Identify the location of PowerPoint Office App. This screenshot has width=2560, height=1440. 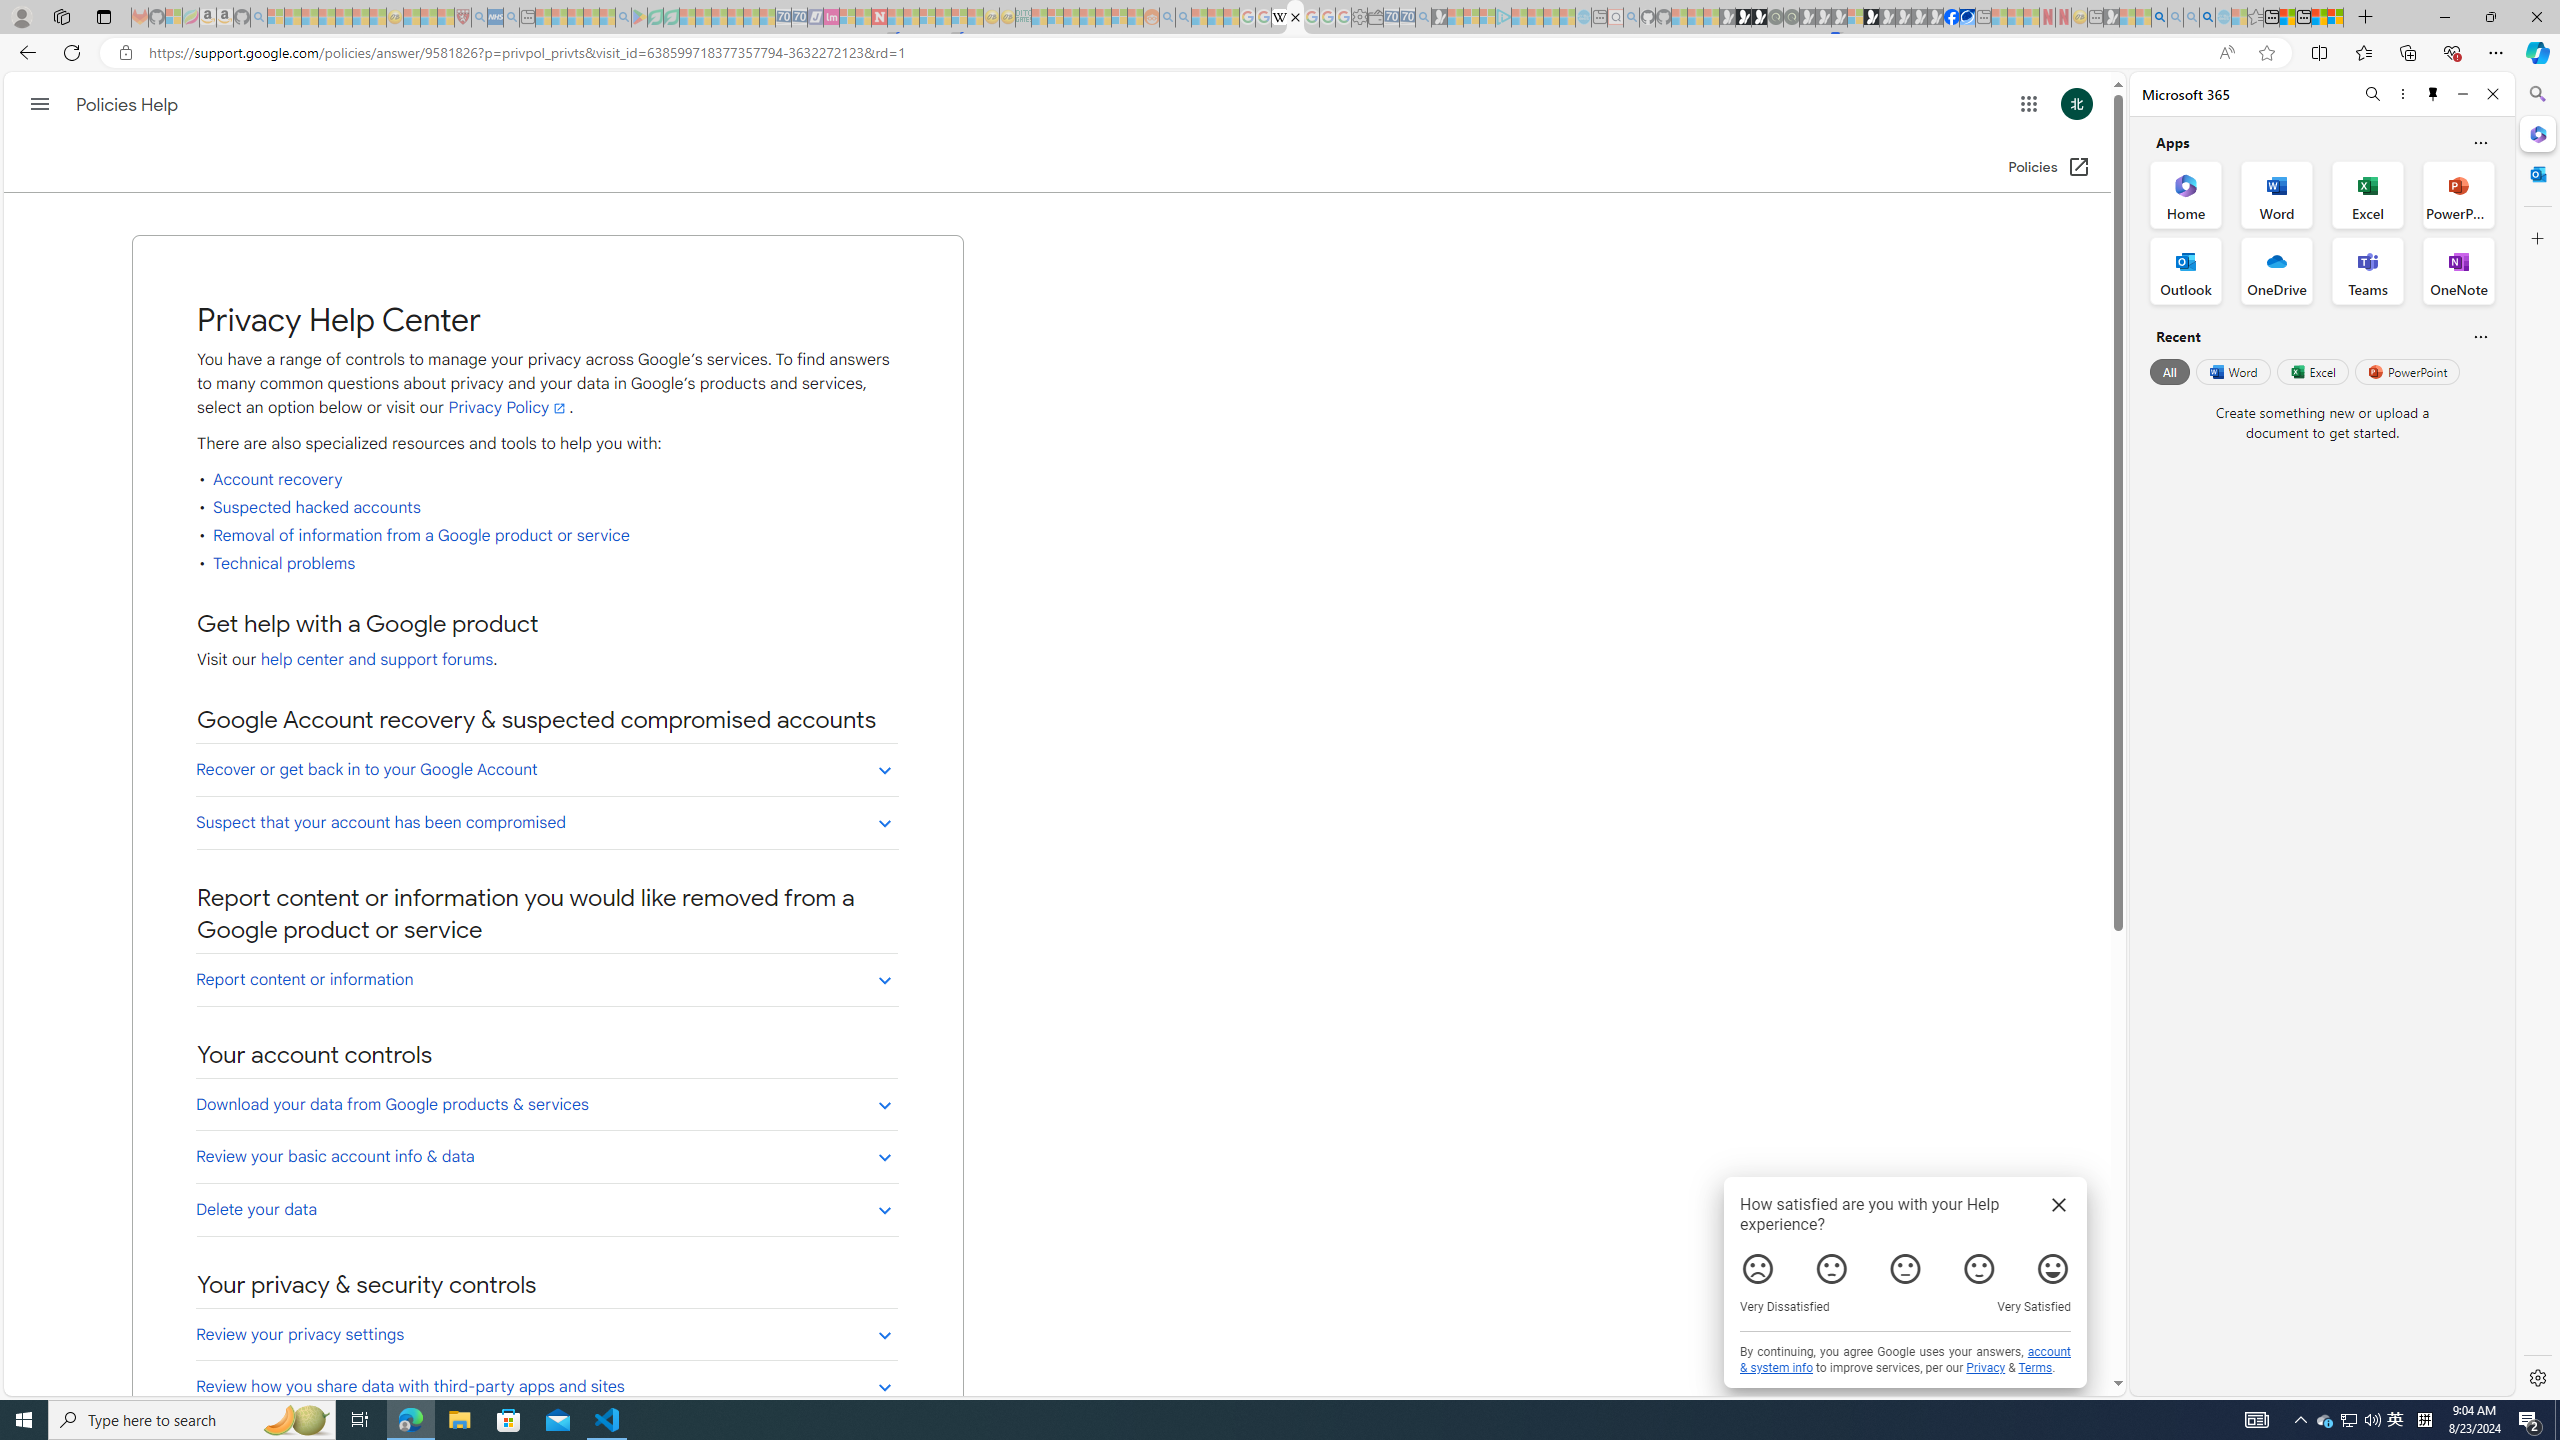
(2458, 194).